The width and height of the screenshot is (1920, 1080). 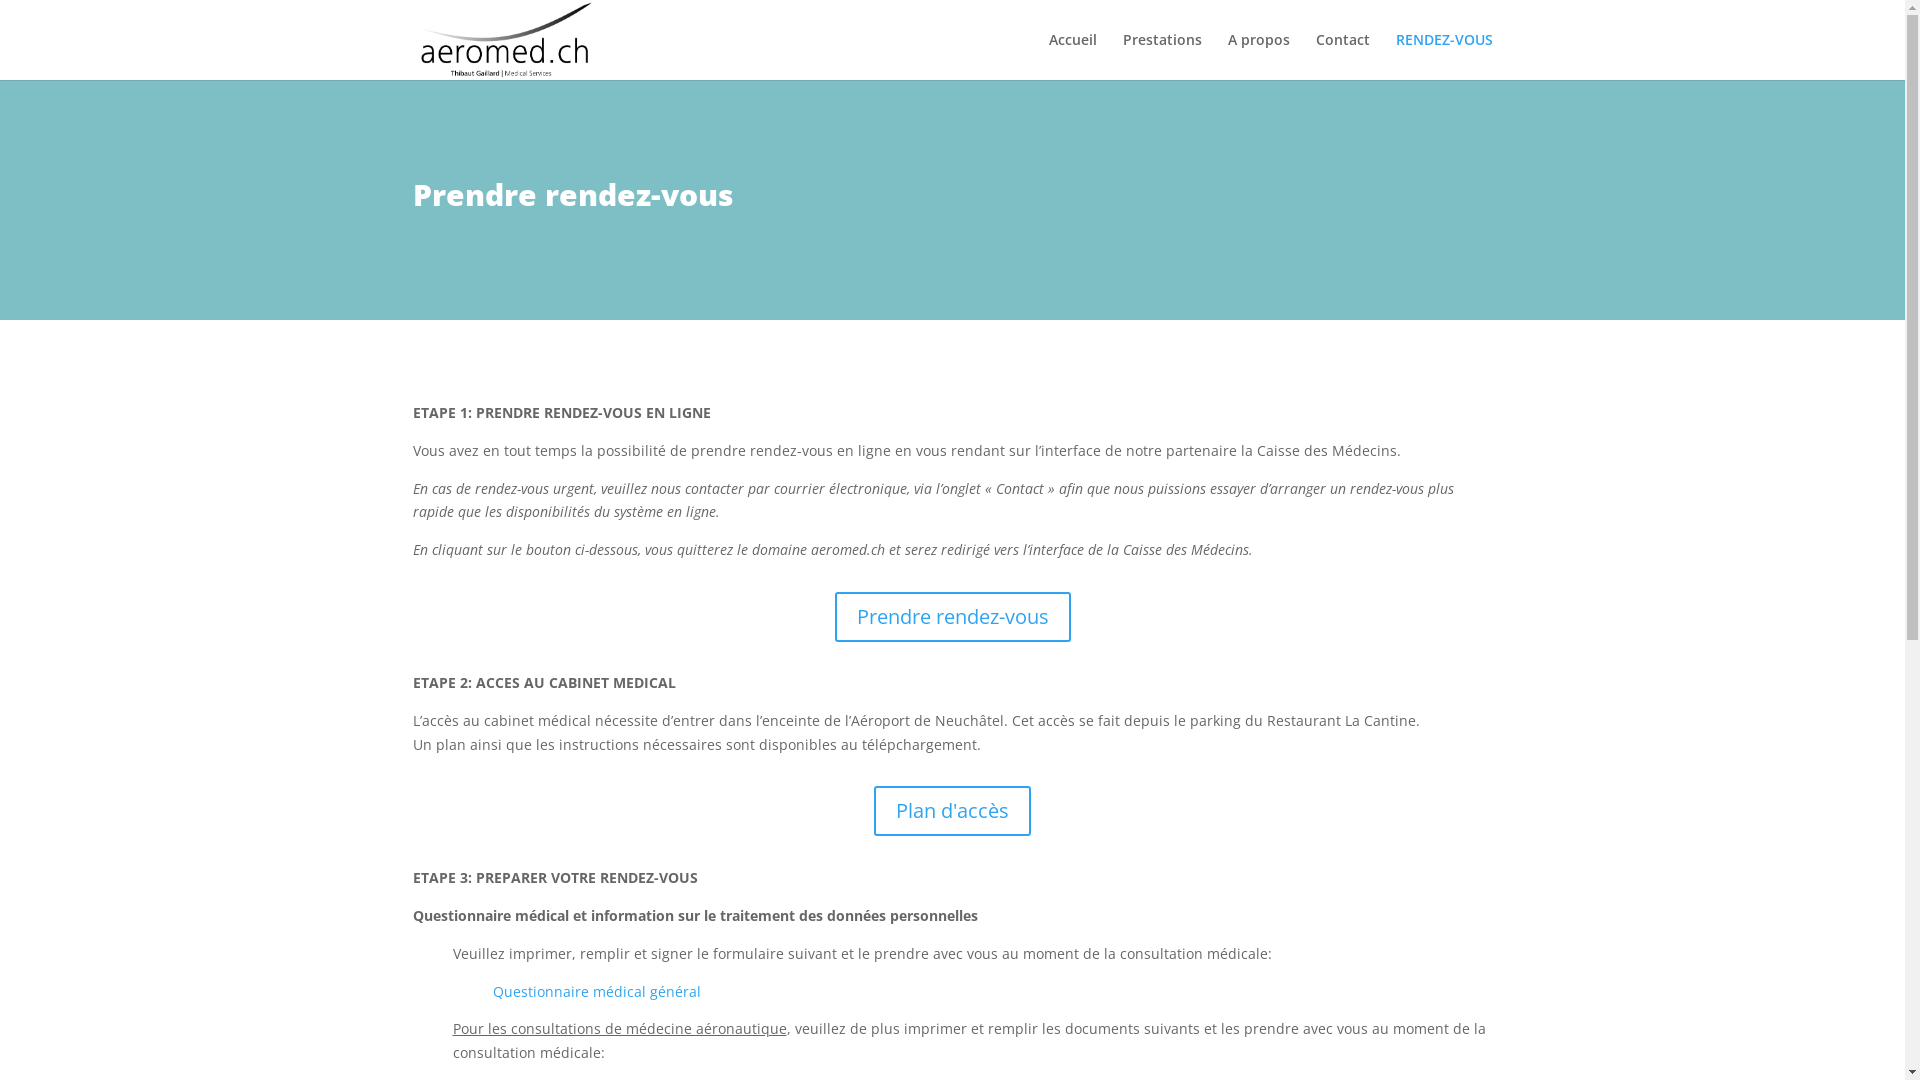 What do you see at coordinates (1072, 56) in the screenshot?
I see `Accueil` at bounding box center [1072, 56].